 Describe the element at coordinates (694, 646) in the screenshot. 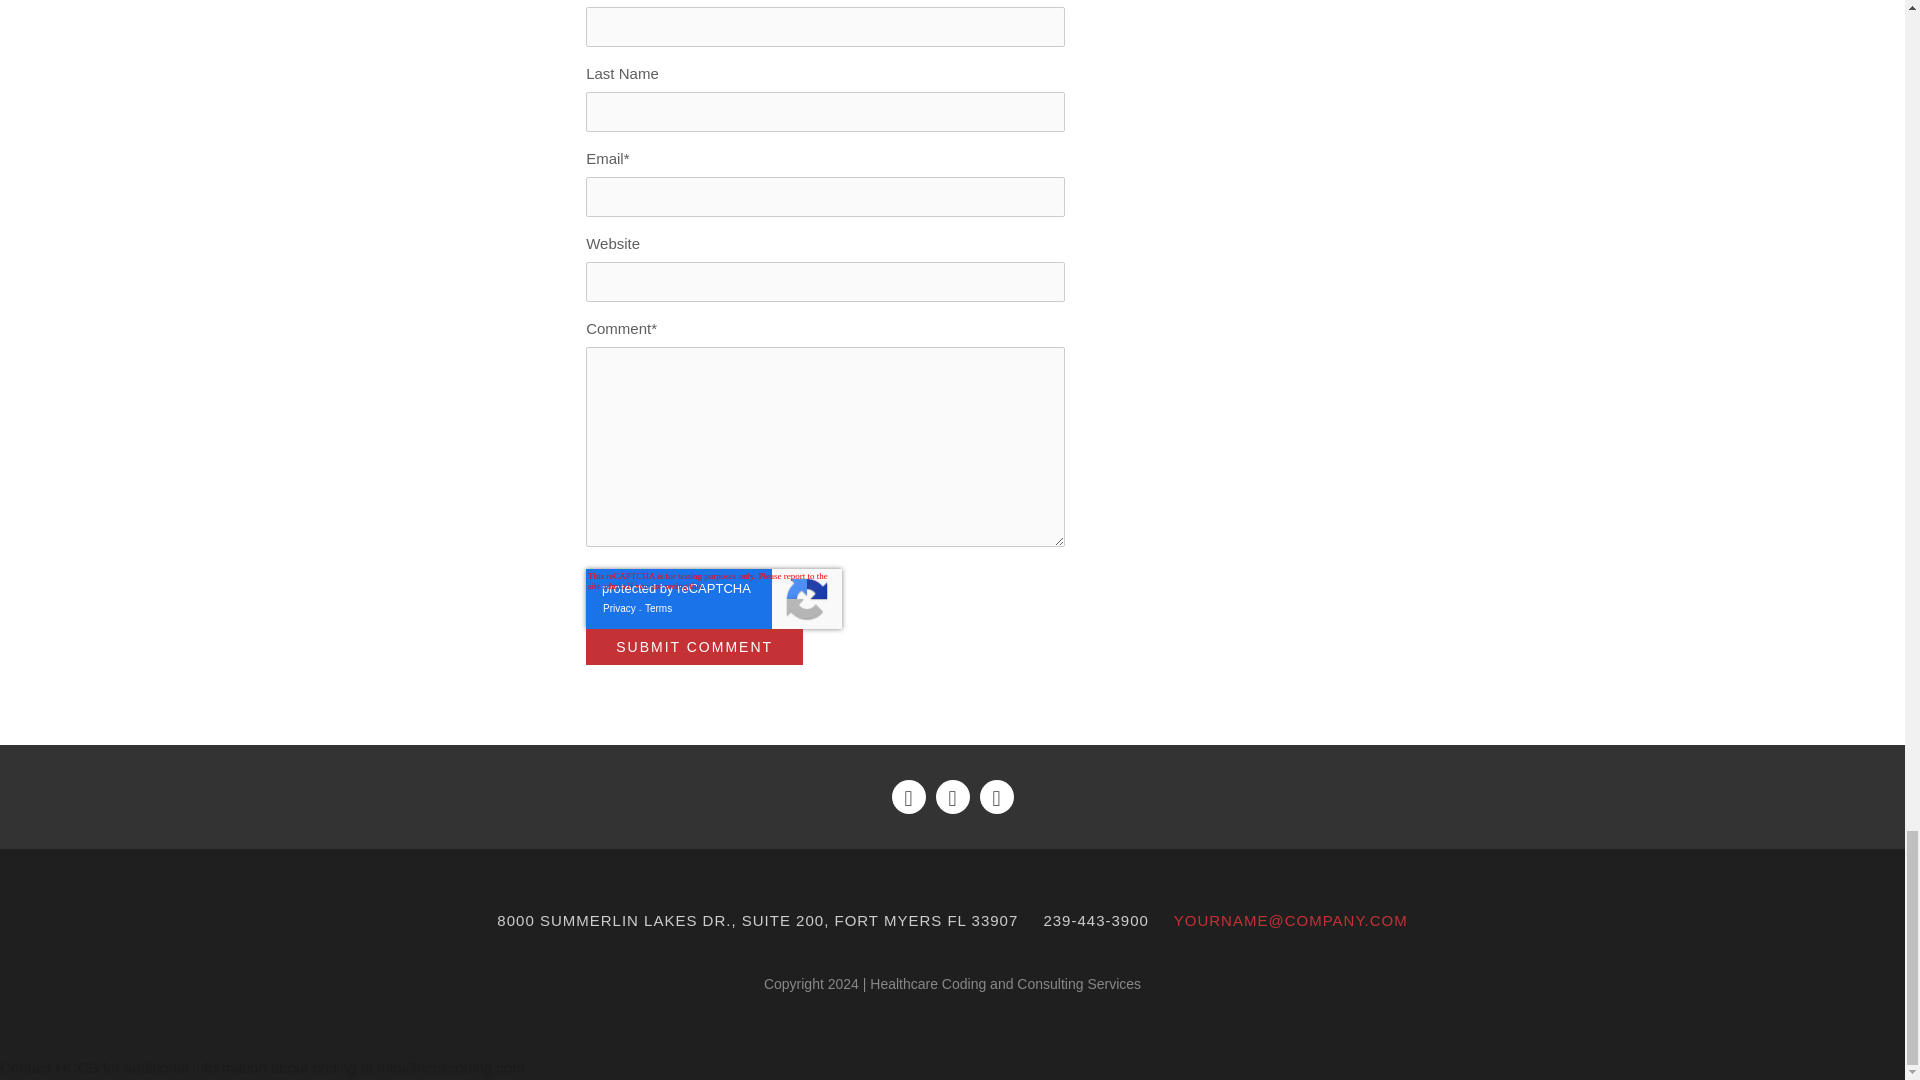

I see `Submit Comment` at that location.